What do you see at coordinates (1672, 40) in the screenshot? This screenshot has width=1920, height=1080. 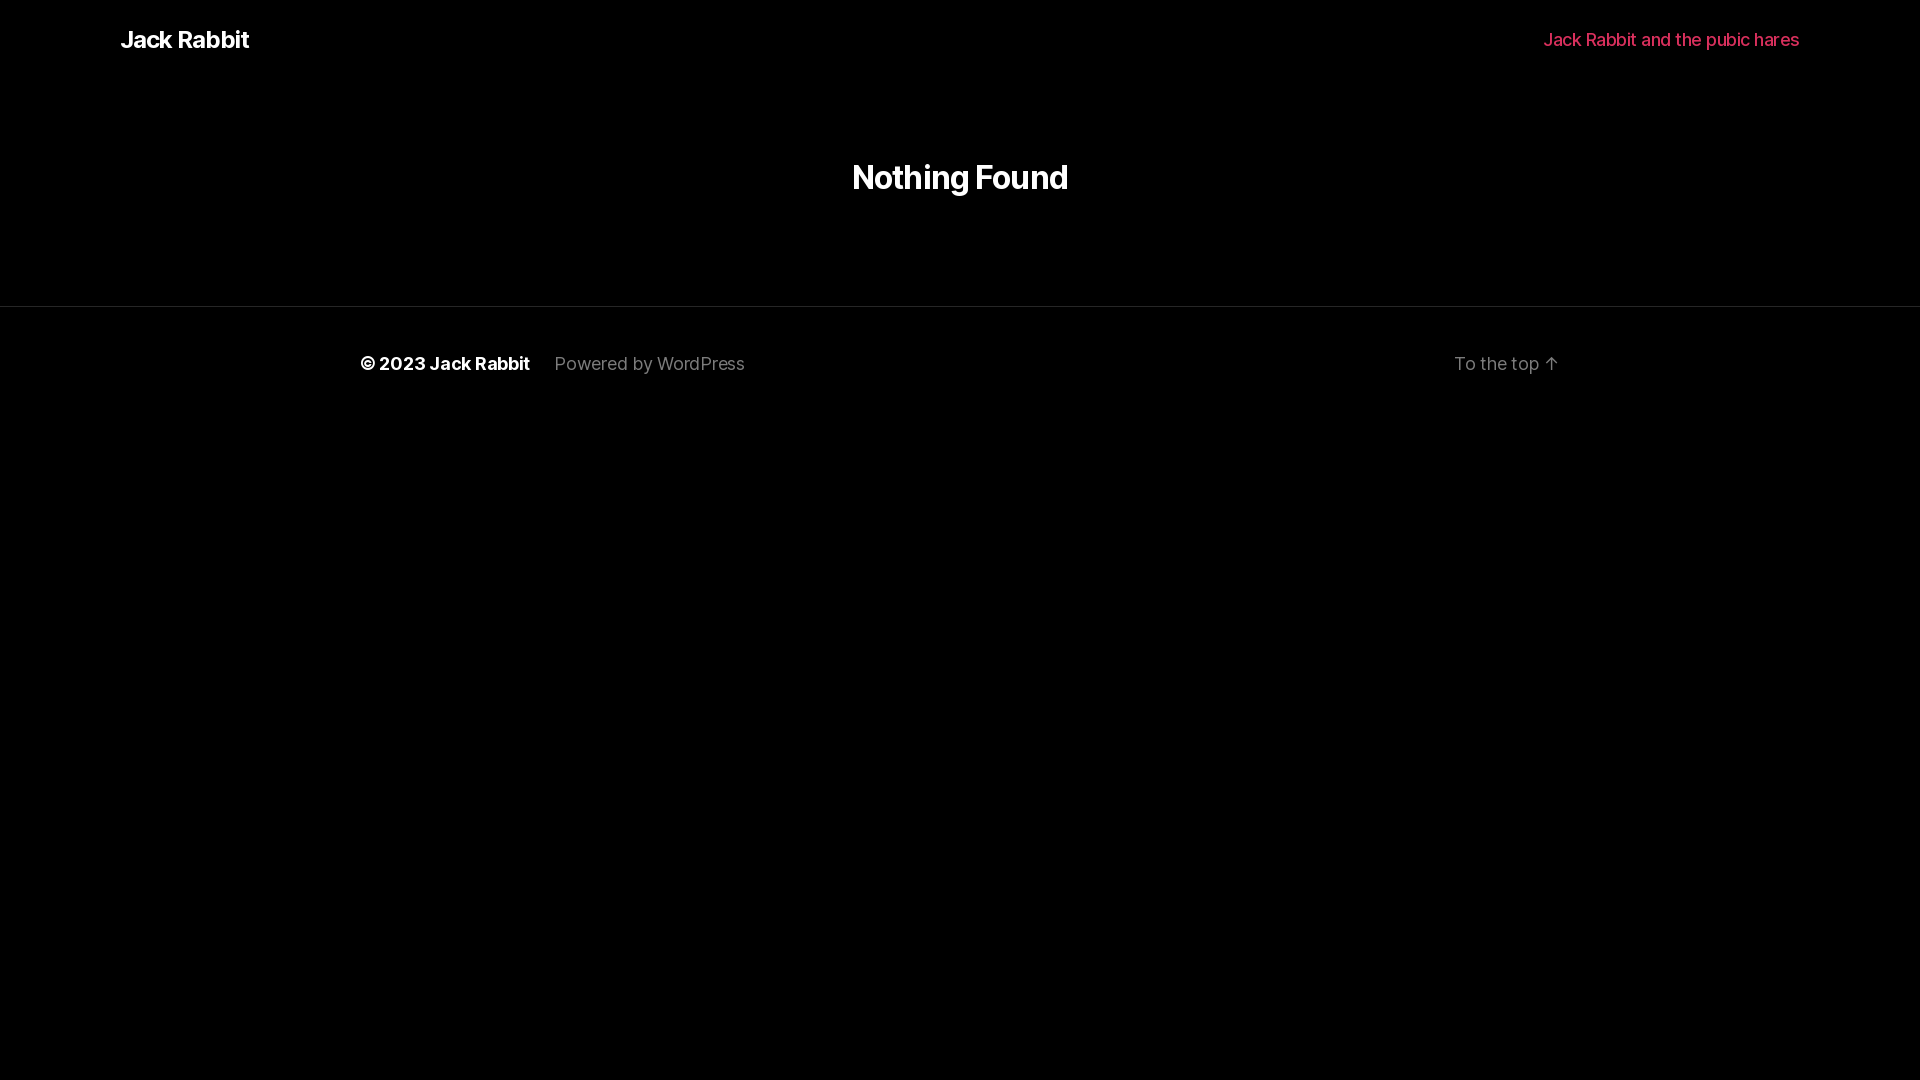 I see `Jack Rabbit and the pubic hares` at bounding box center [1672, 40].